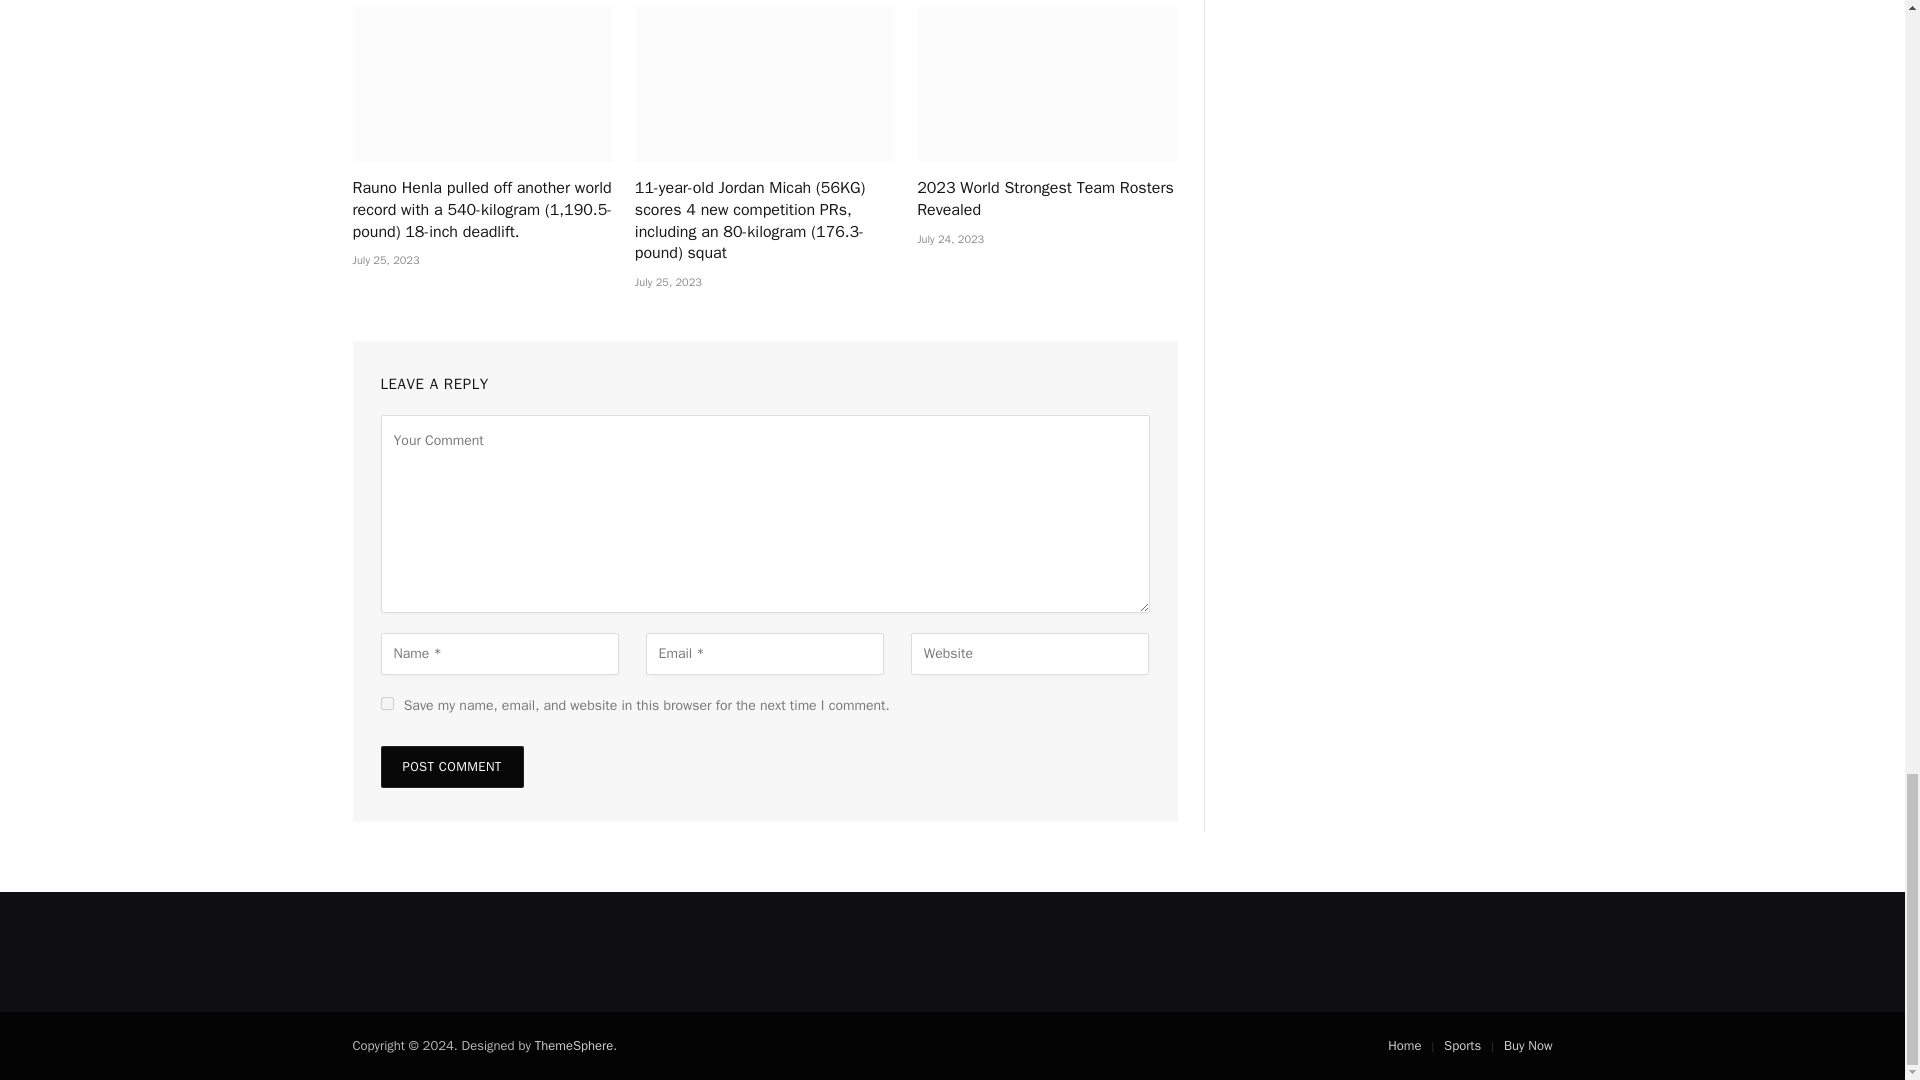 The height and width of the screenshot is (1080, 1920). Describe the element at coordinates (1046, 200) in the screenshot. I see `2023 World Strongest Team Rosters Revealed` at that location.